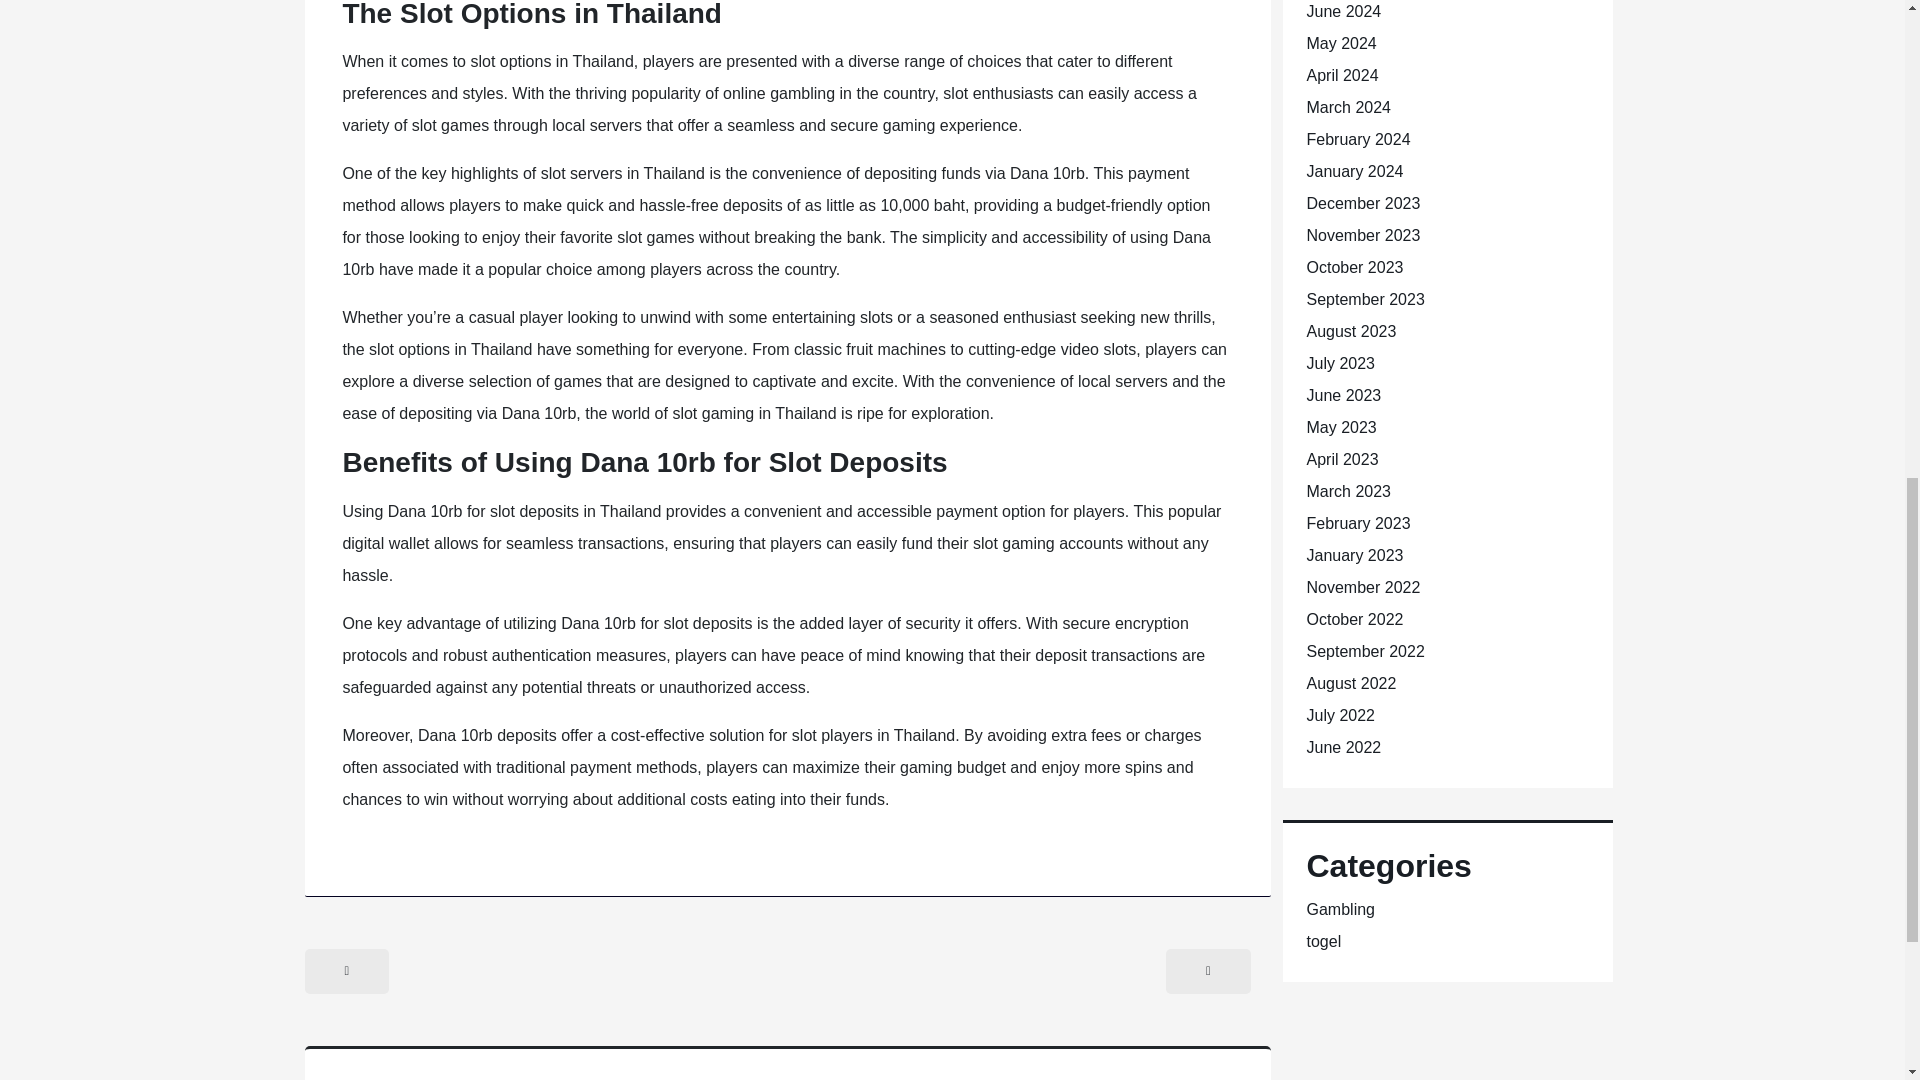 This screenshot has height=1080, width=1920. I want to click on May 2024, so click(1340, 42).